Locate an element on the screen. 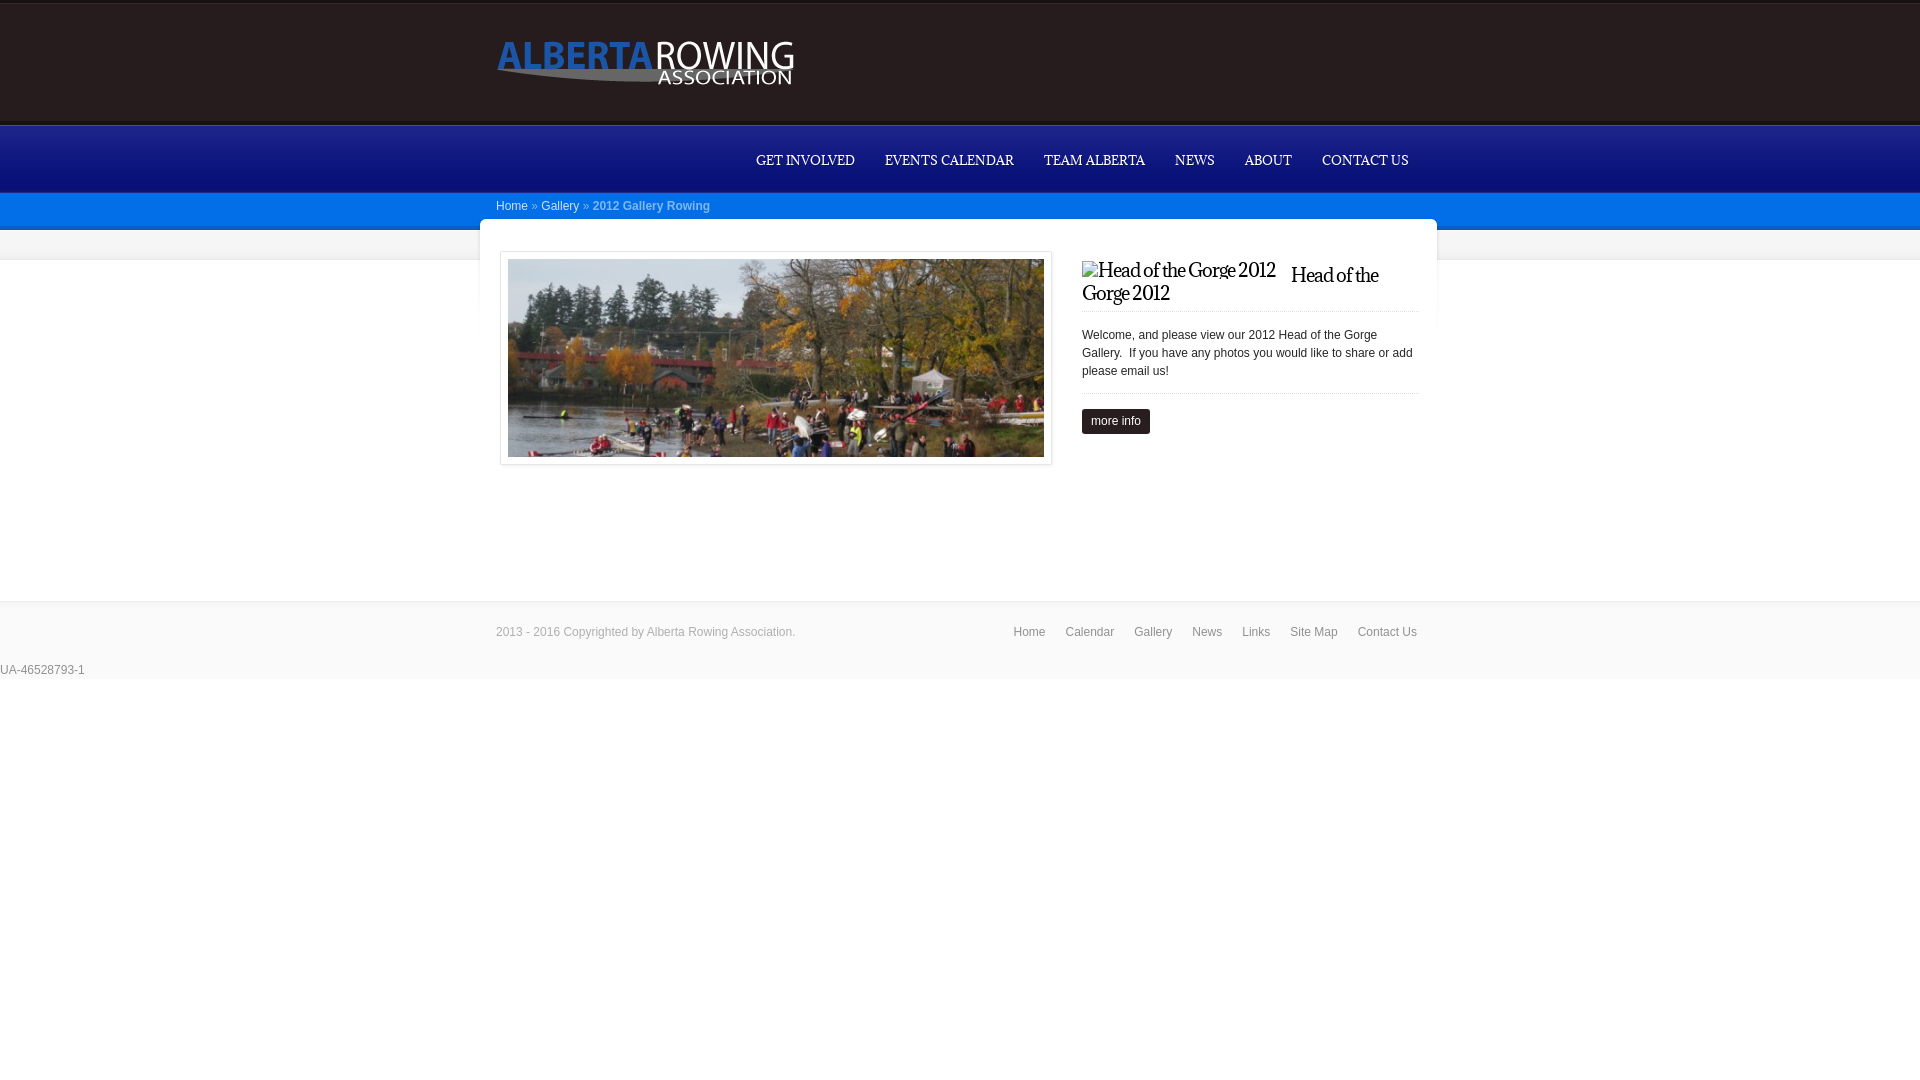 The image size is (1920, 1080). Home is located at coordinates (512, 206).